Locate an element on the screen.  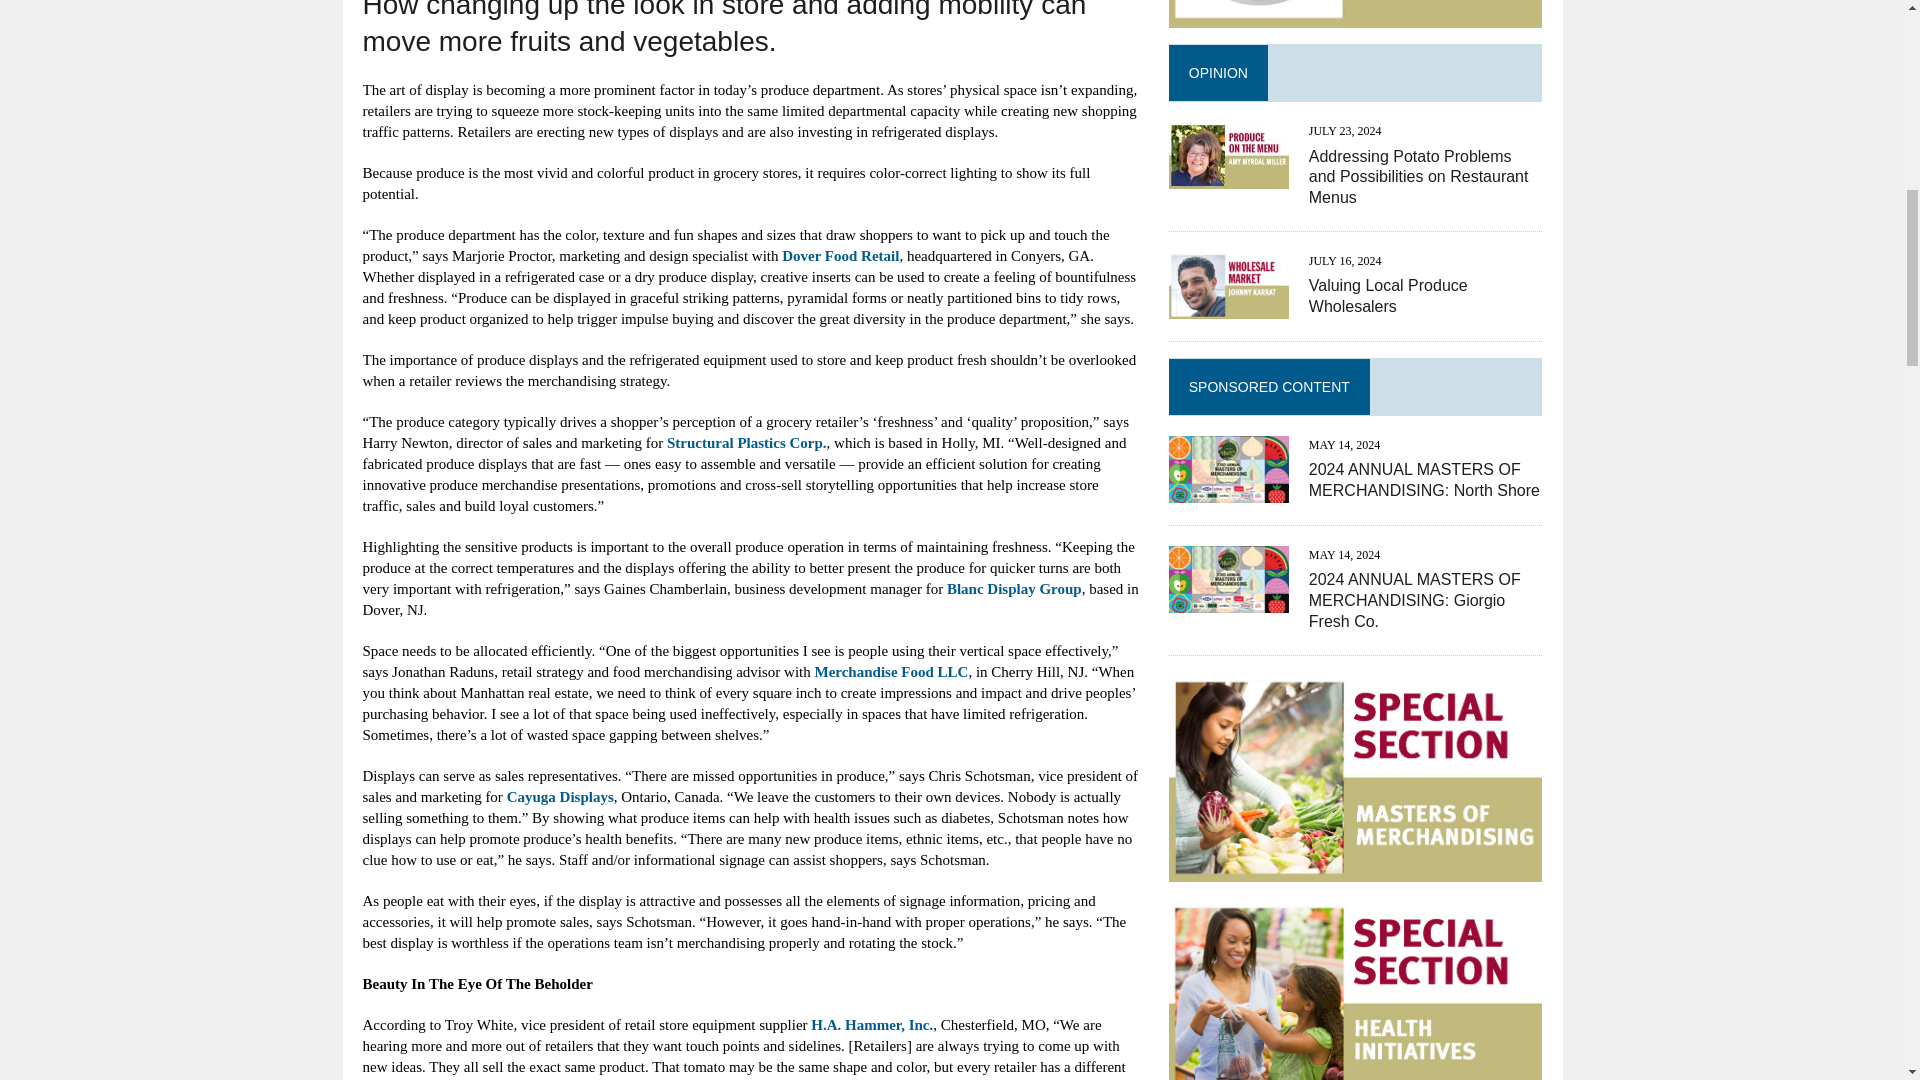
Valuing Local Produce Wholesalers is located at coordinates (1228, 306).